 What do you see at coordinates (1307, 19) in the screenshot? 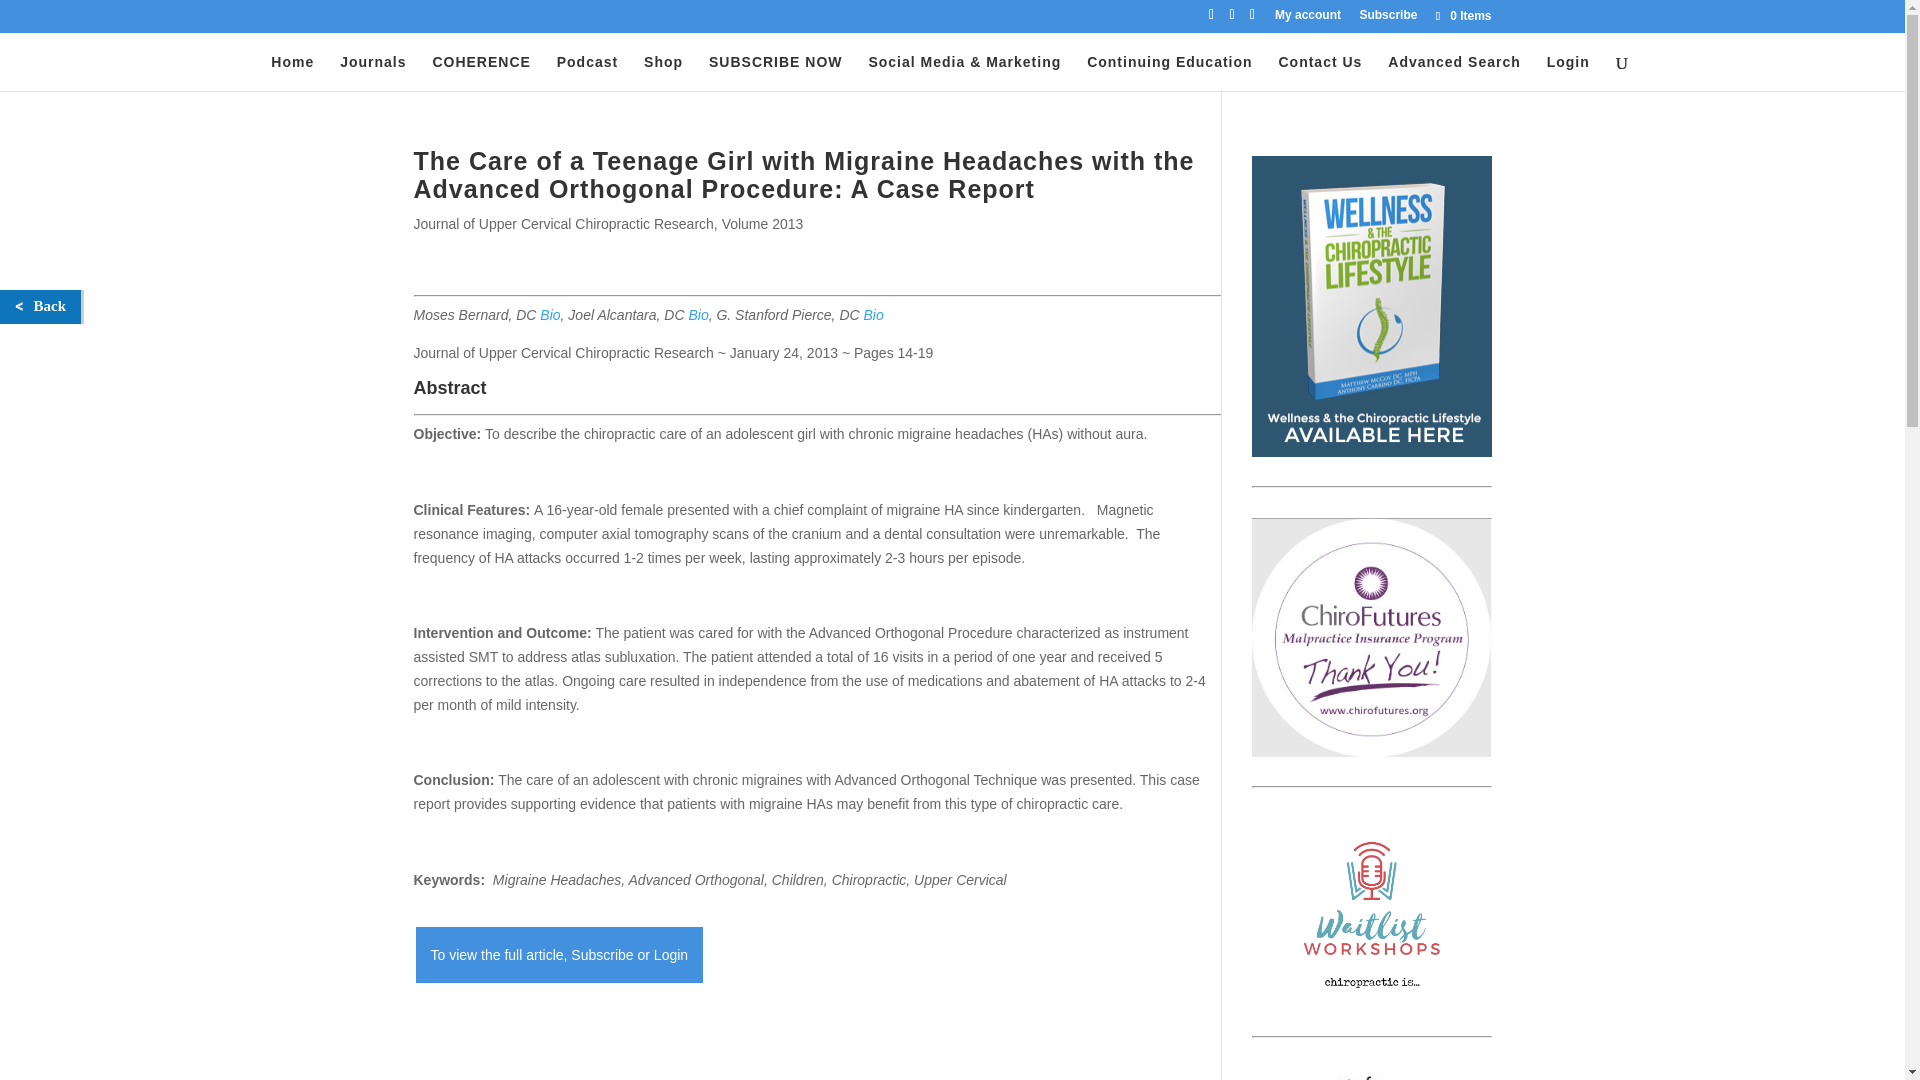
I see `My account` at bounding box center [1307, 19].